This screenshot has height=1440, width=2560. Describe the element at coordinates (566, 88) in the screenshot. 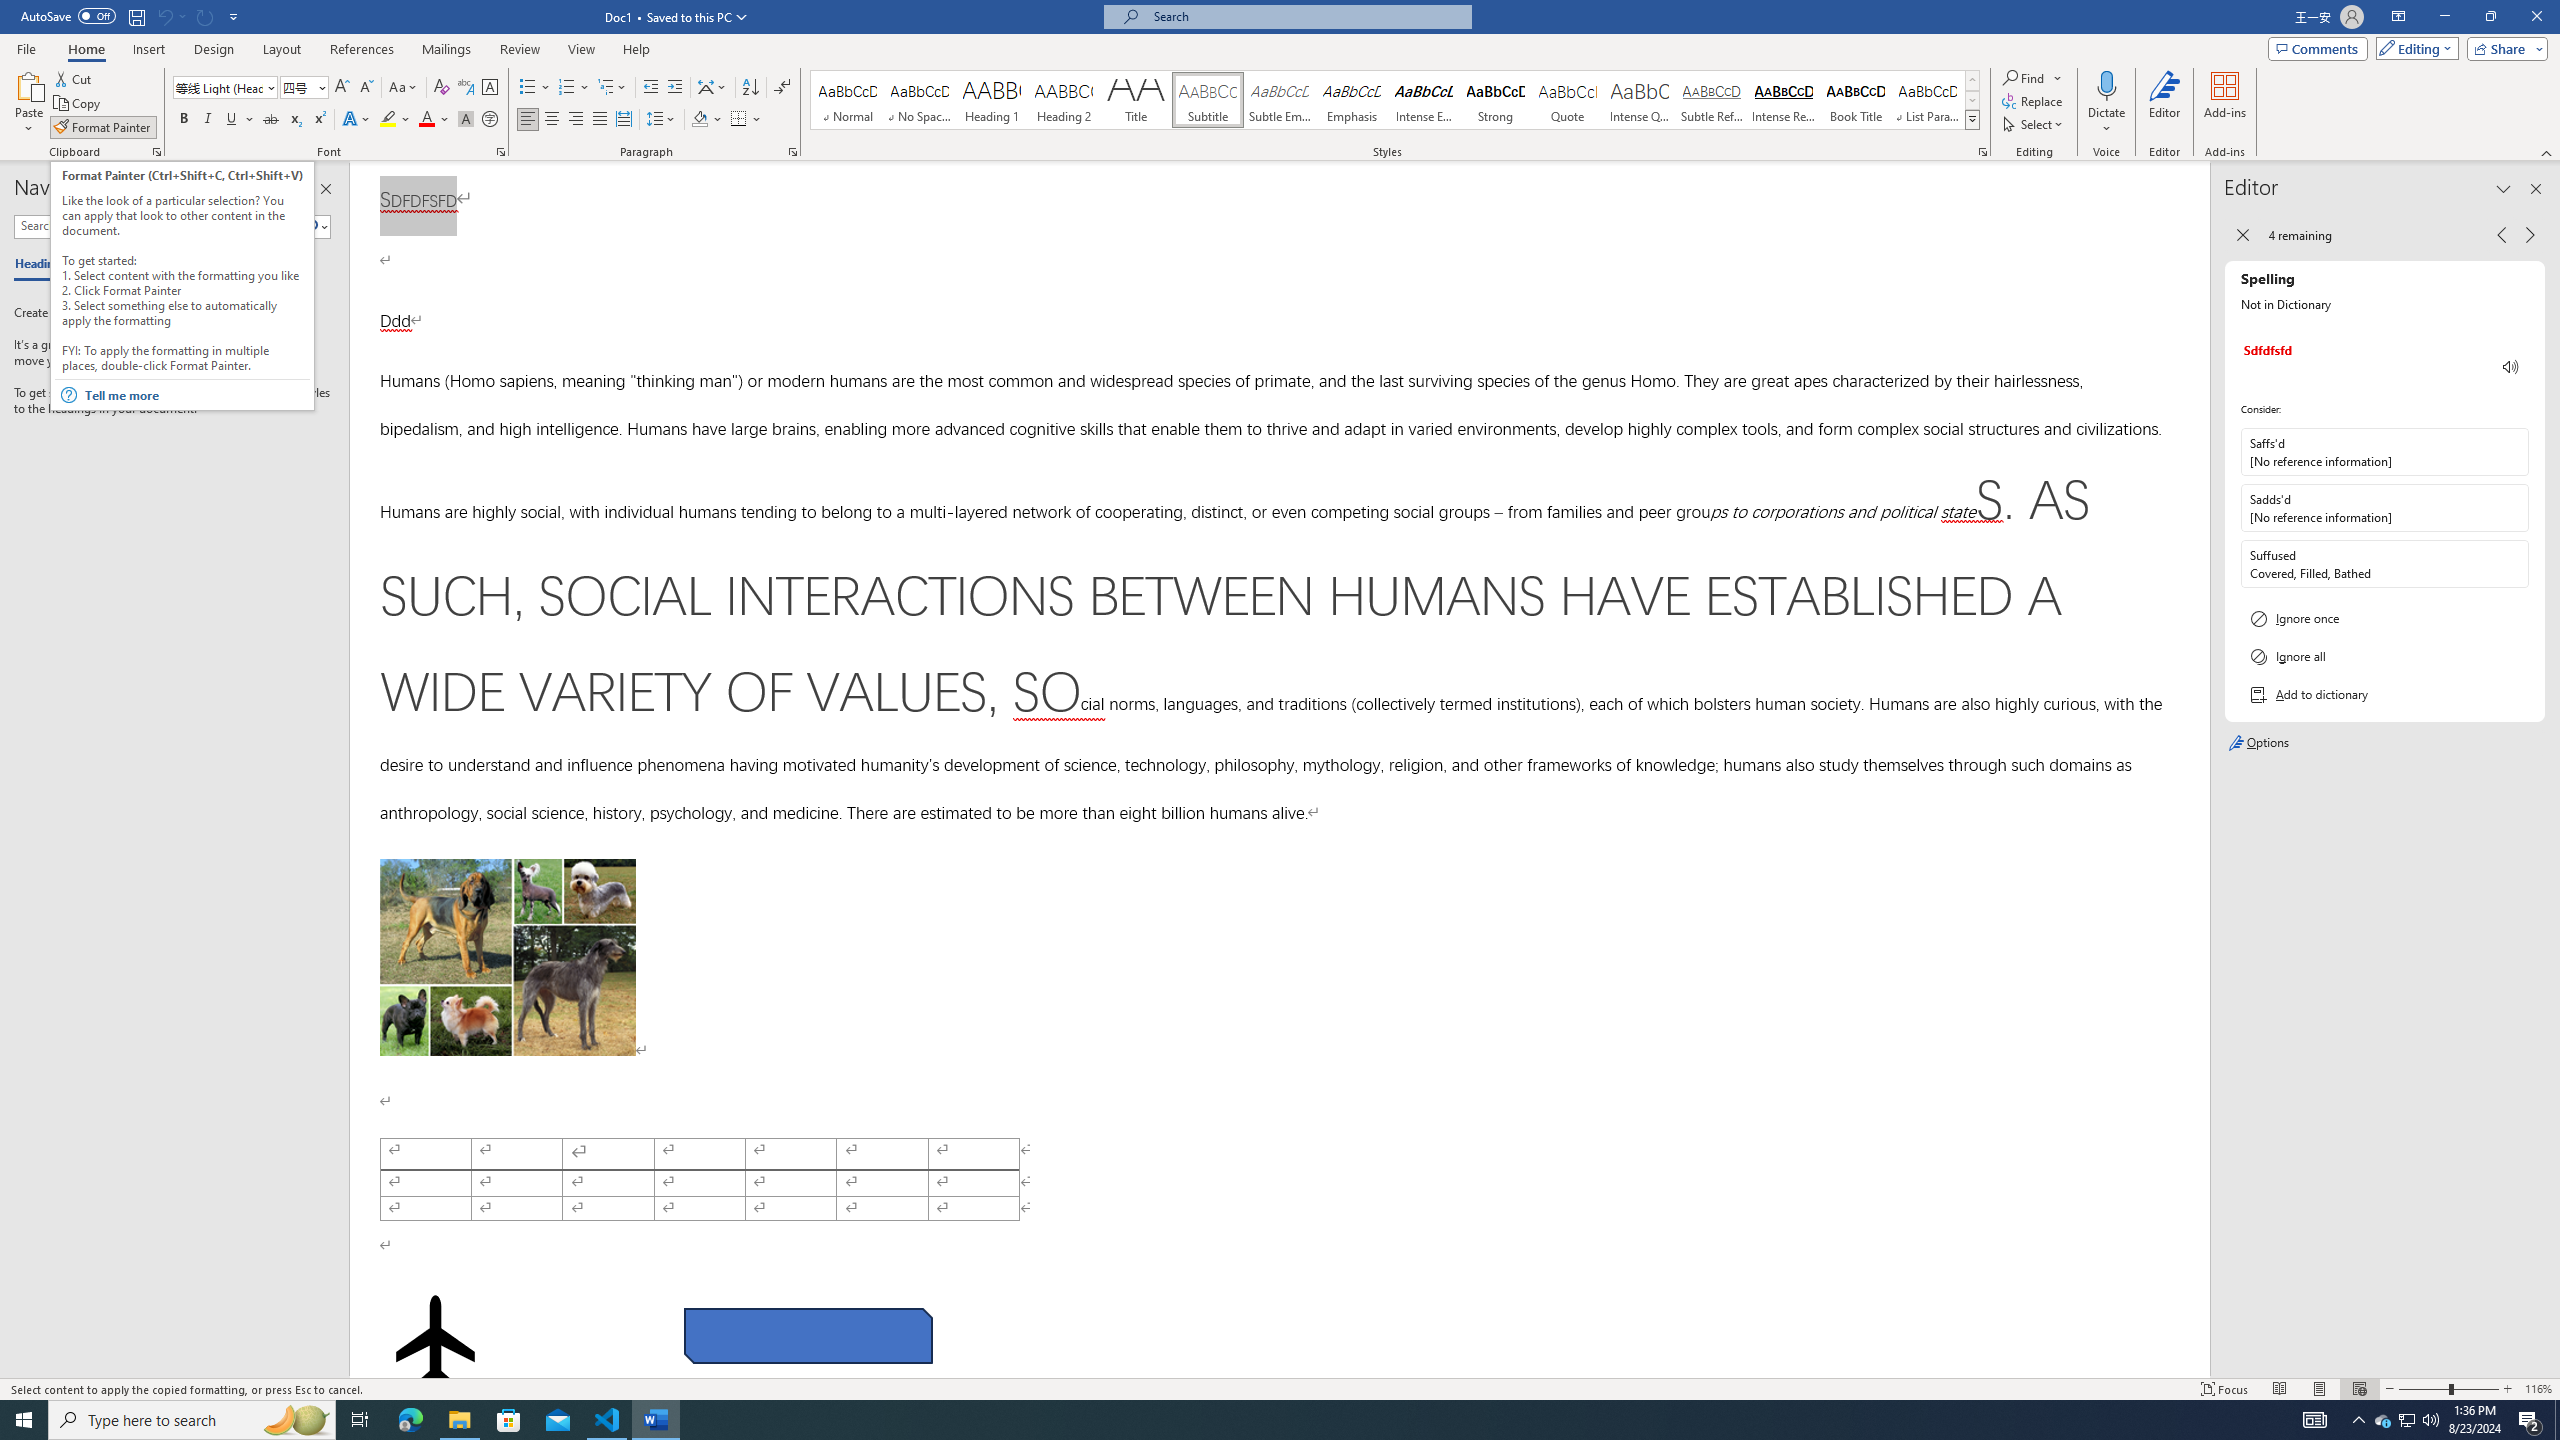

I see `Numbering` at that location.